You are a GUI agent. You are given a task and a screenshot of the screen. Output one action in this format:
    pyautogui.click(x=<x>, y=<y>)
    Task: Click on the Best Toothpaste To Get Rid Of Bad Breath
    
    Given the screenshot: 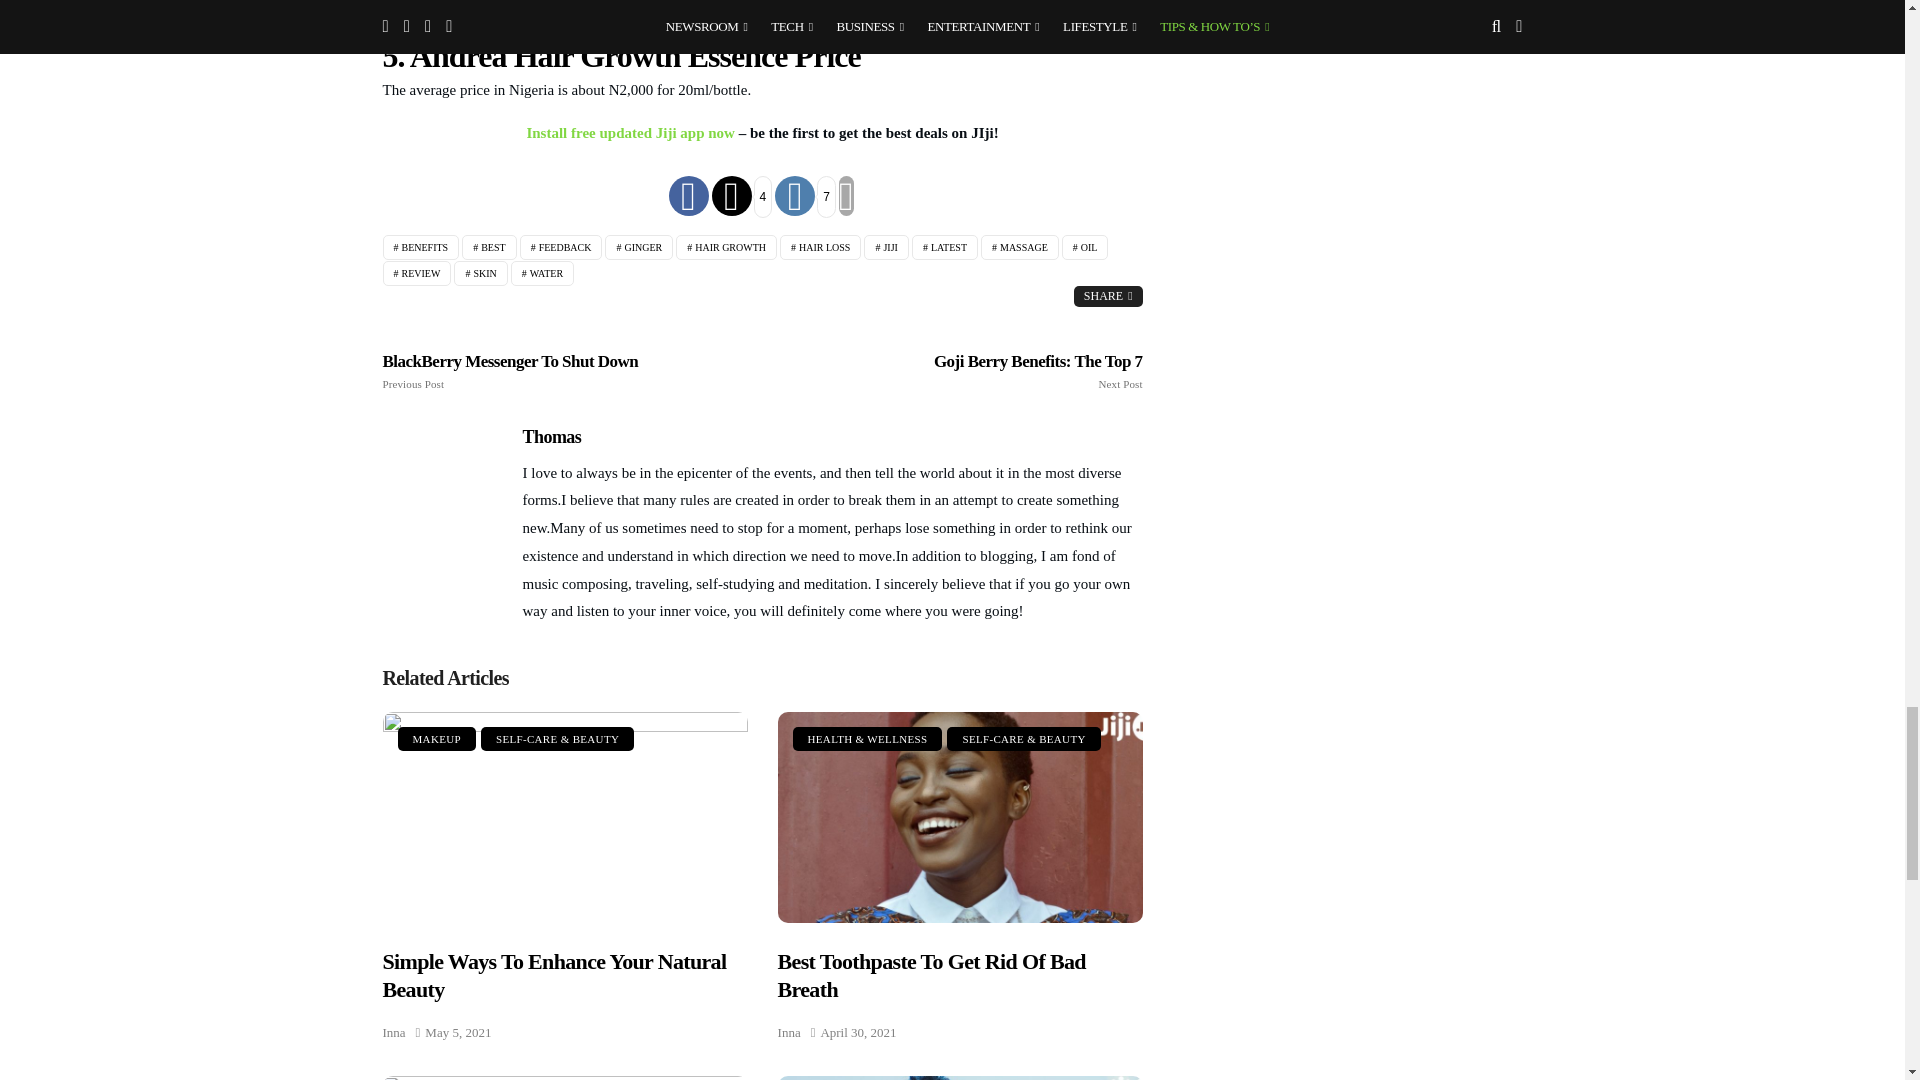 What is the action you would take?
    pyautogui.click(x=960, y=817)
    